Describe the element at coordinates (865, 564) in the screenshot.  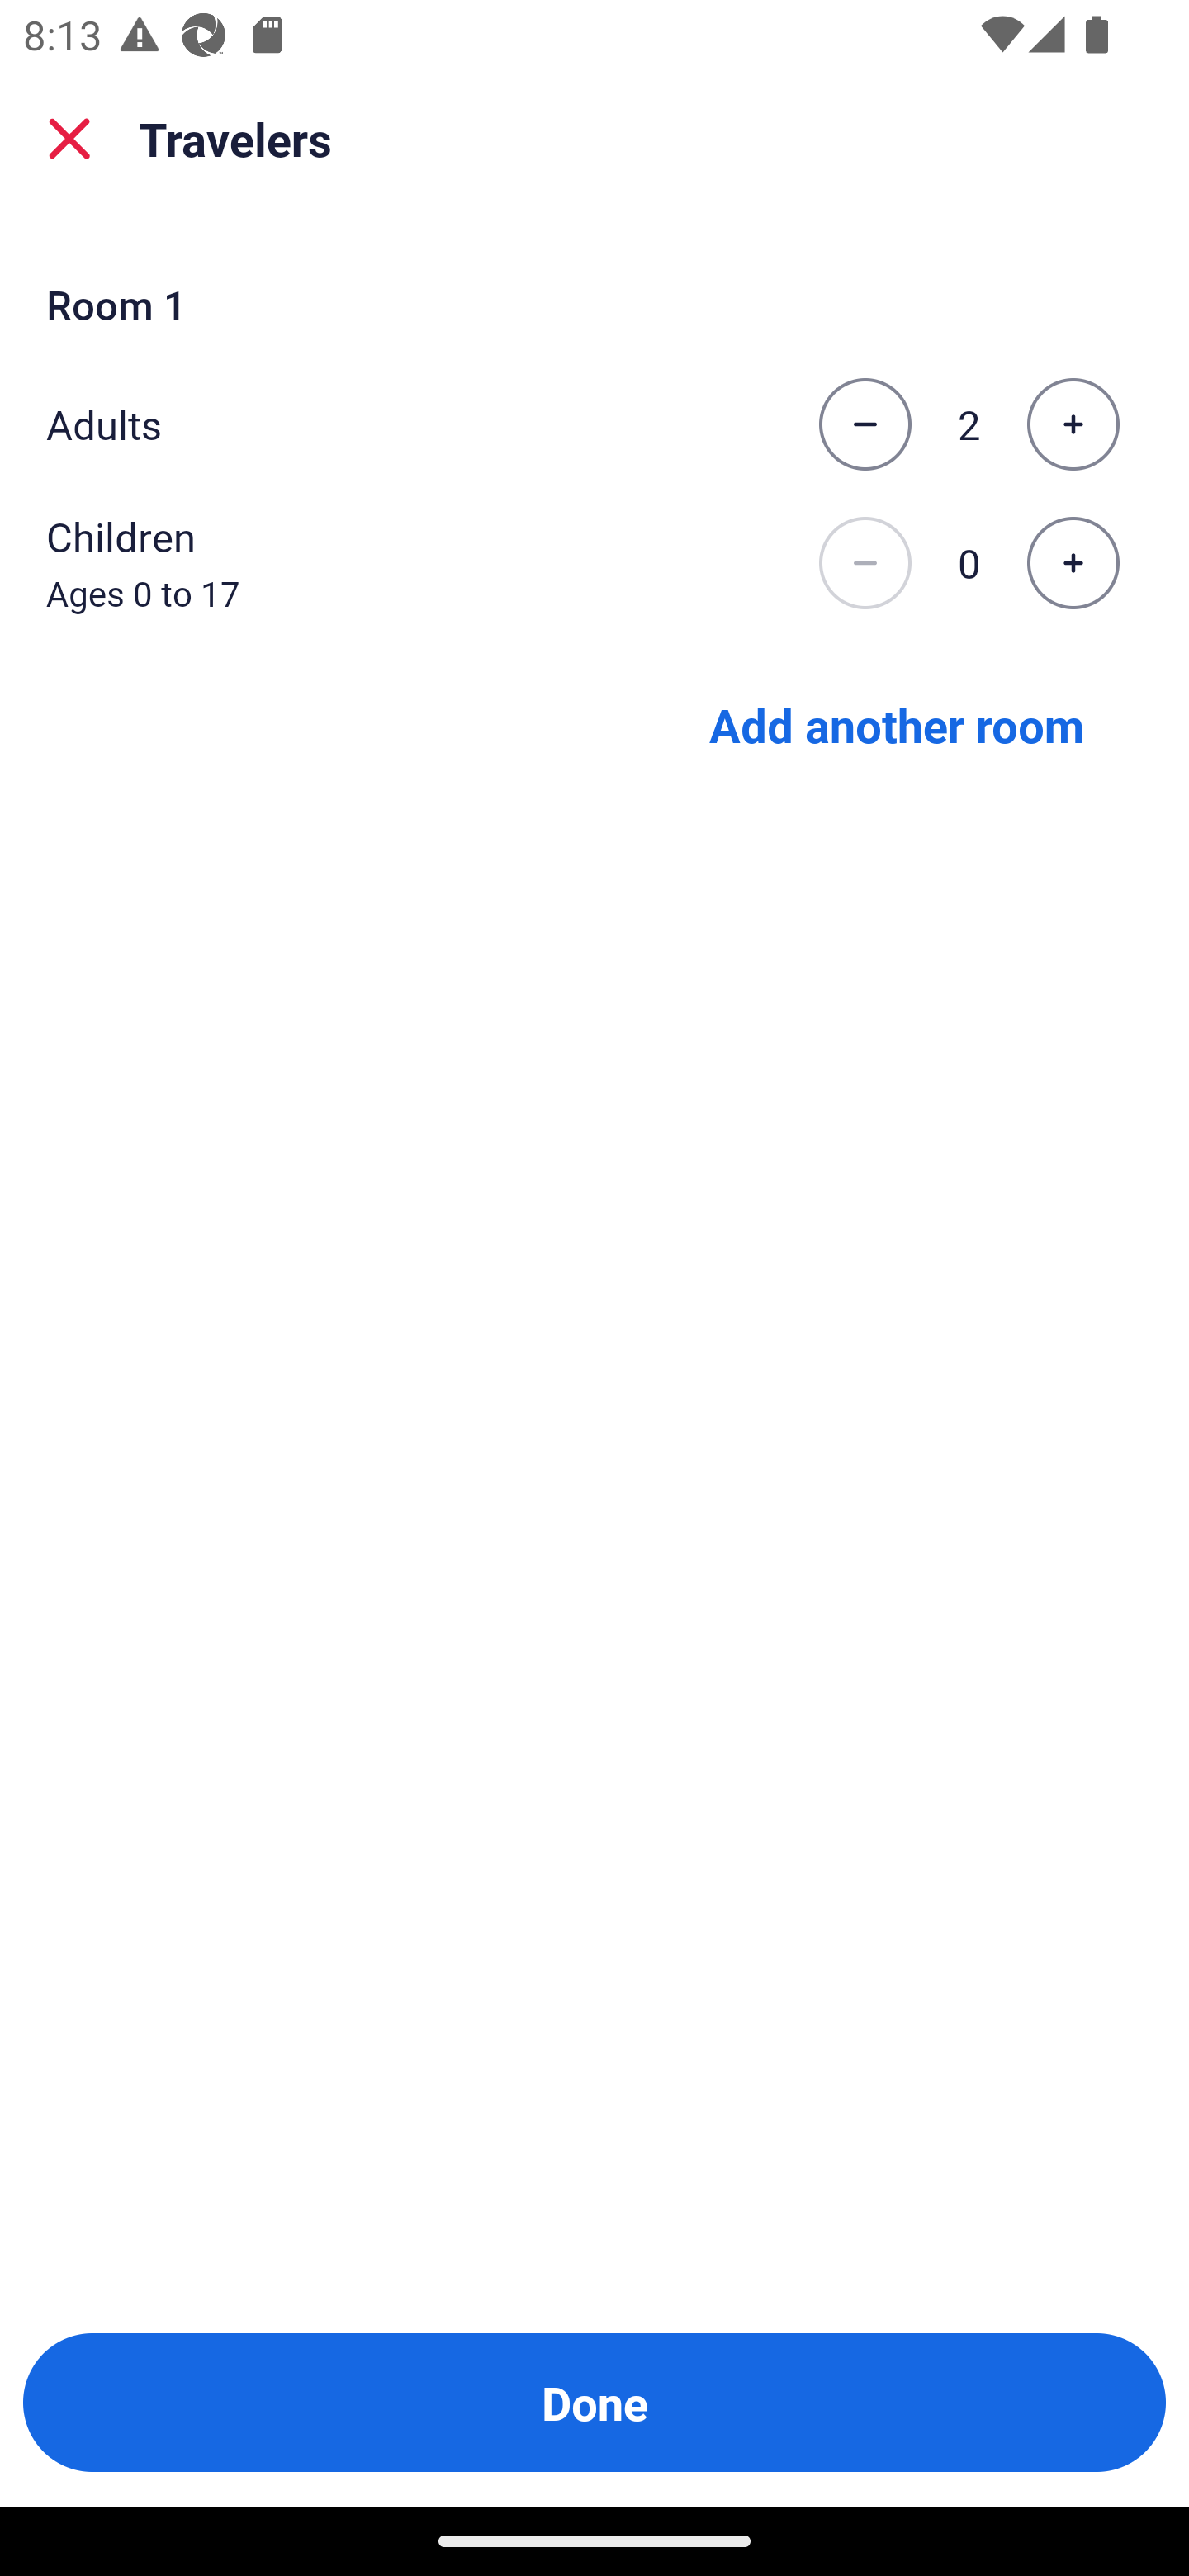
I see `Decrease the number of children` at that location.